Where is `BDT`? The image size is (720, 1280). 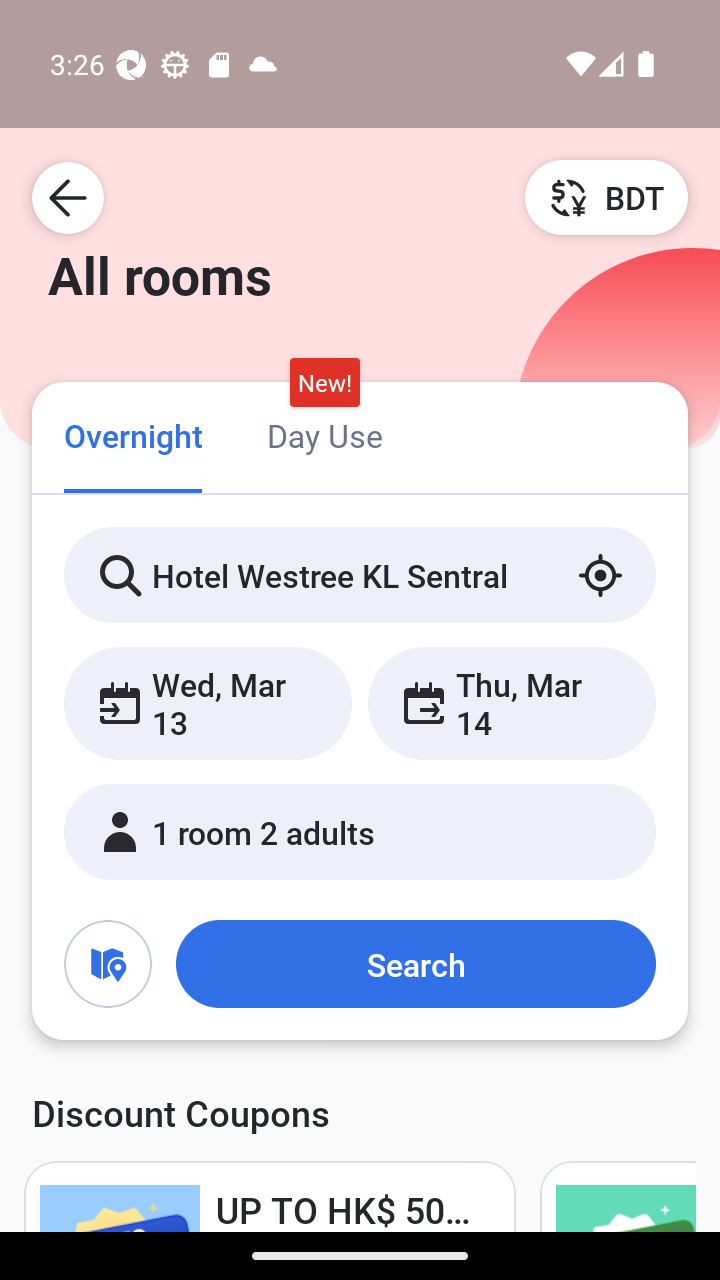
BDT is located at coordinates (606, 197).